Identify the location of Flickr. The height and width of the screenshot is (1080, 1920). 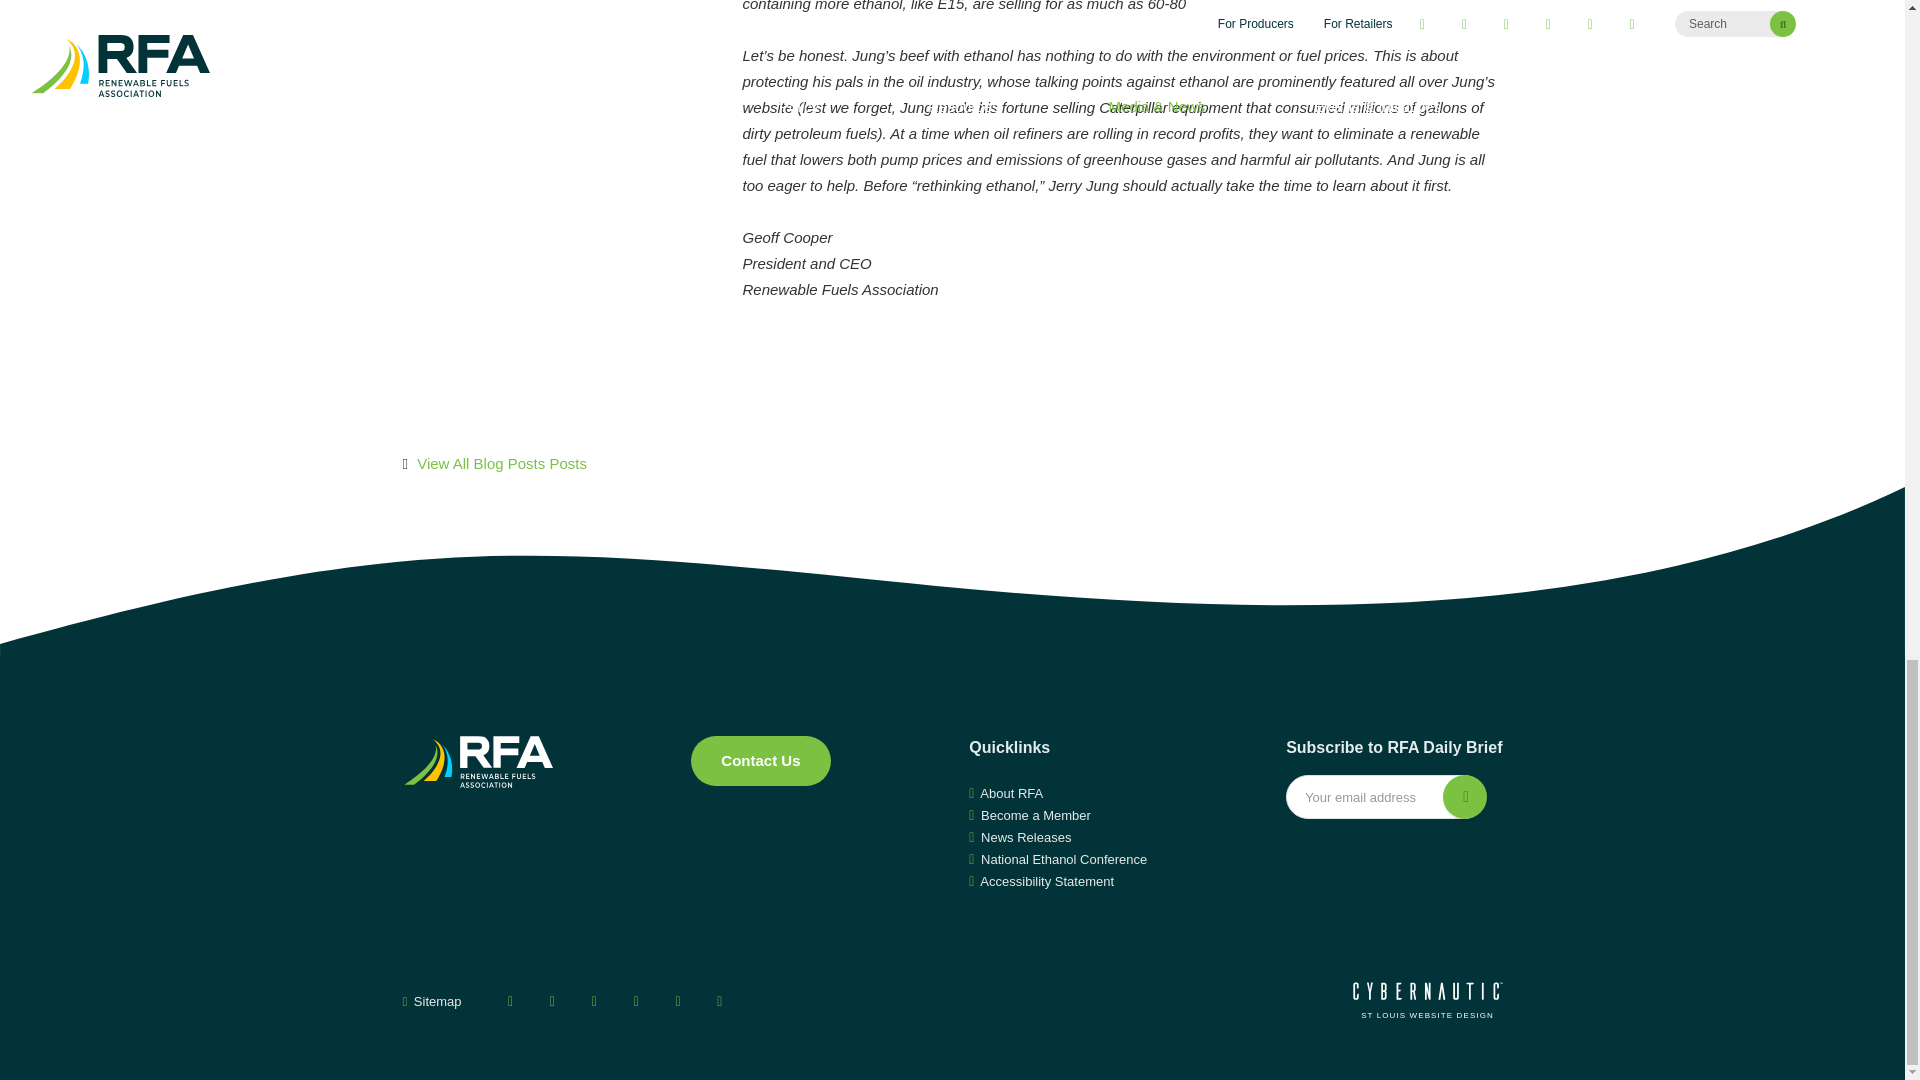
(720, 1001).